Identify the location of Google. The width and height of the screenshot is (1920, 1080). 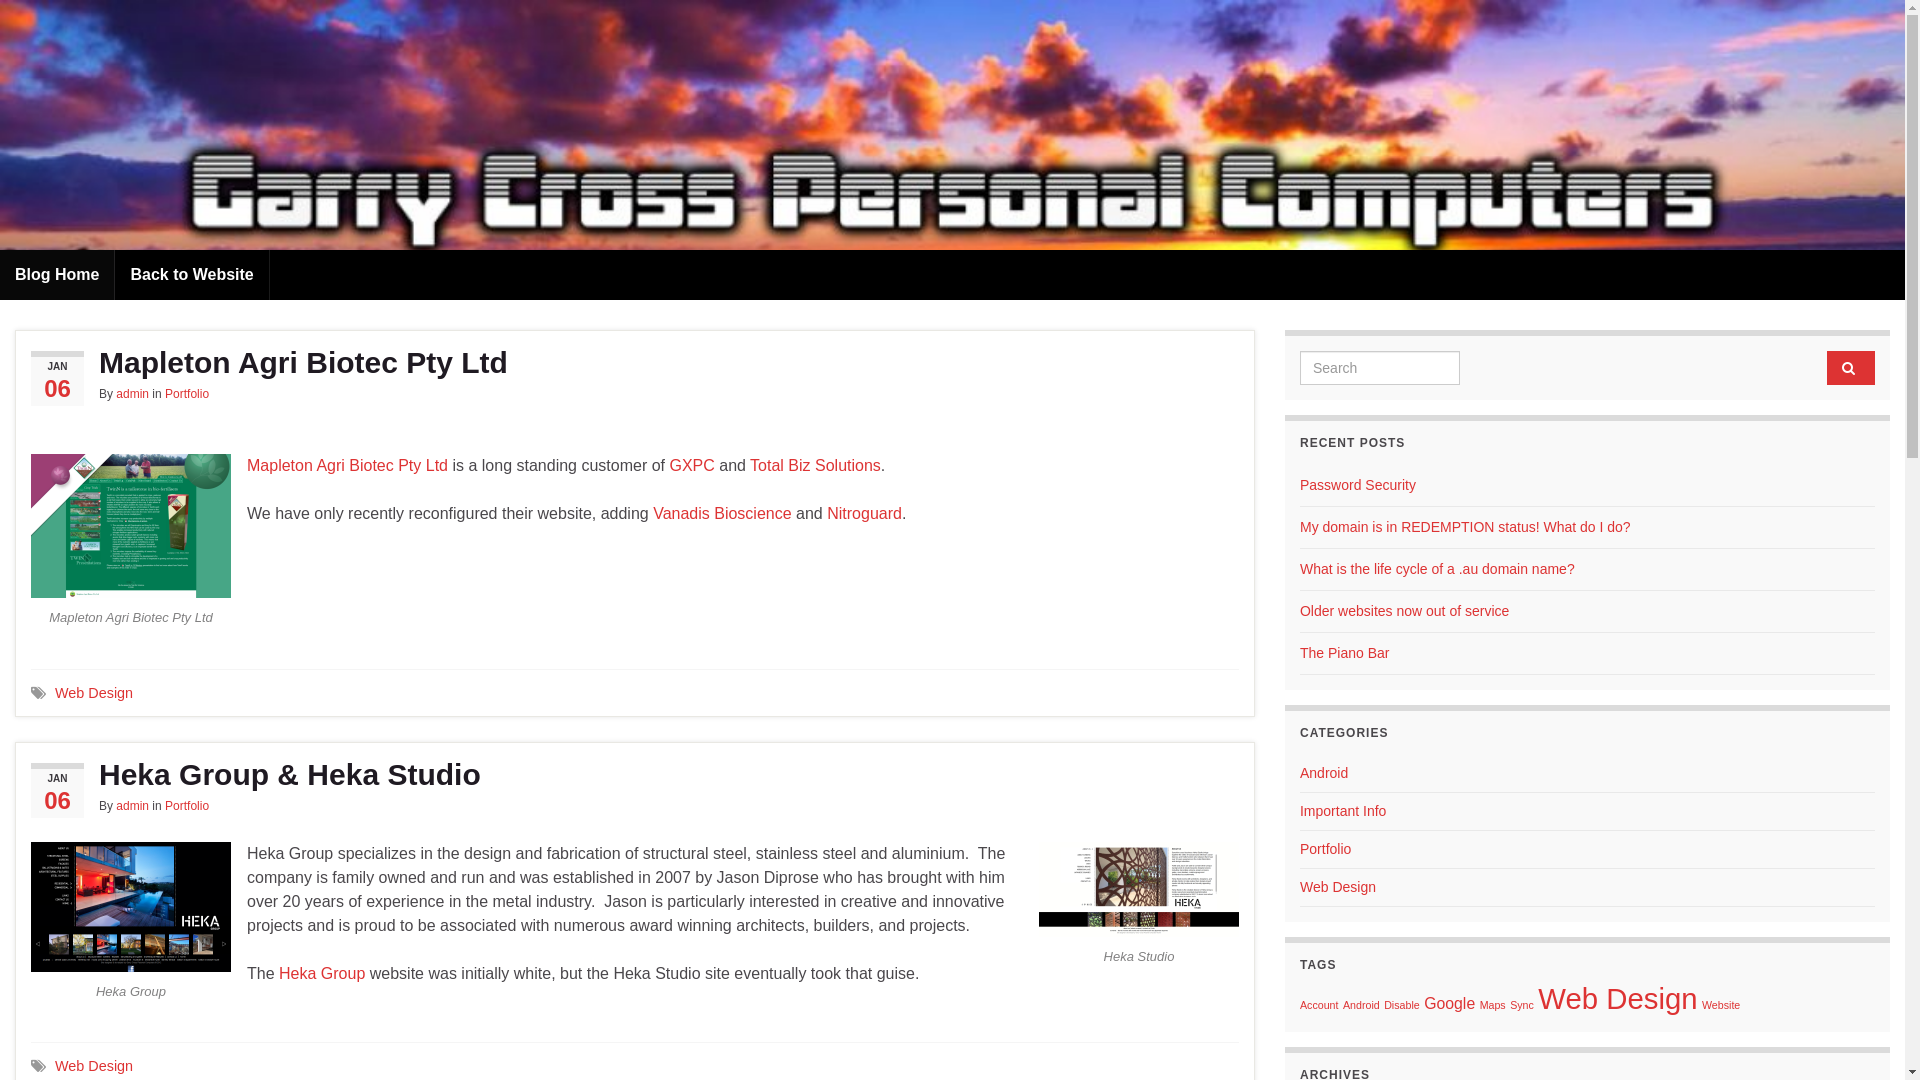
(1450, 1004).